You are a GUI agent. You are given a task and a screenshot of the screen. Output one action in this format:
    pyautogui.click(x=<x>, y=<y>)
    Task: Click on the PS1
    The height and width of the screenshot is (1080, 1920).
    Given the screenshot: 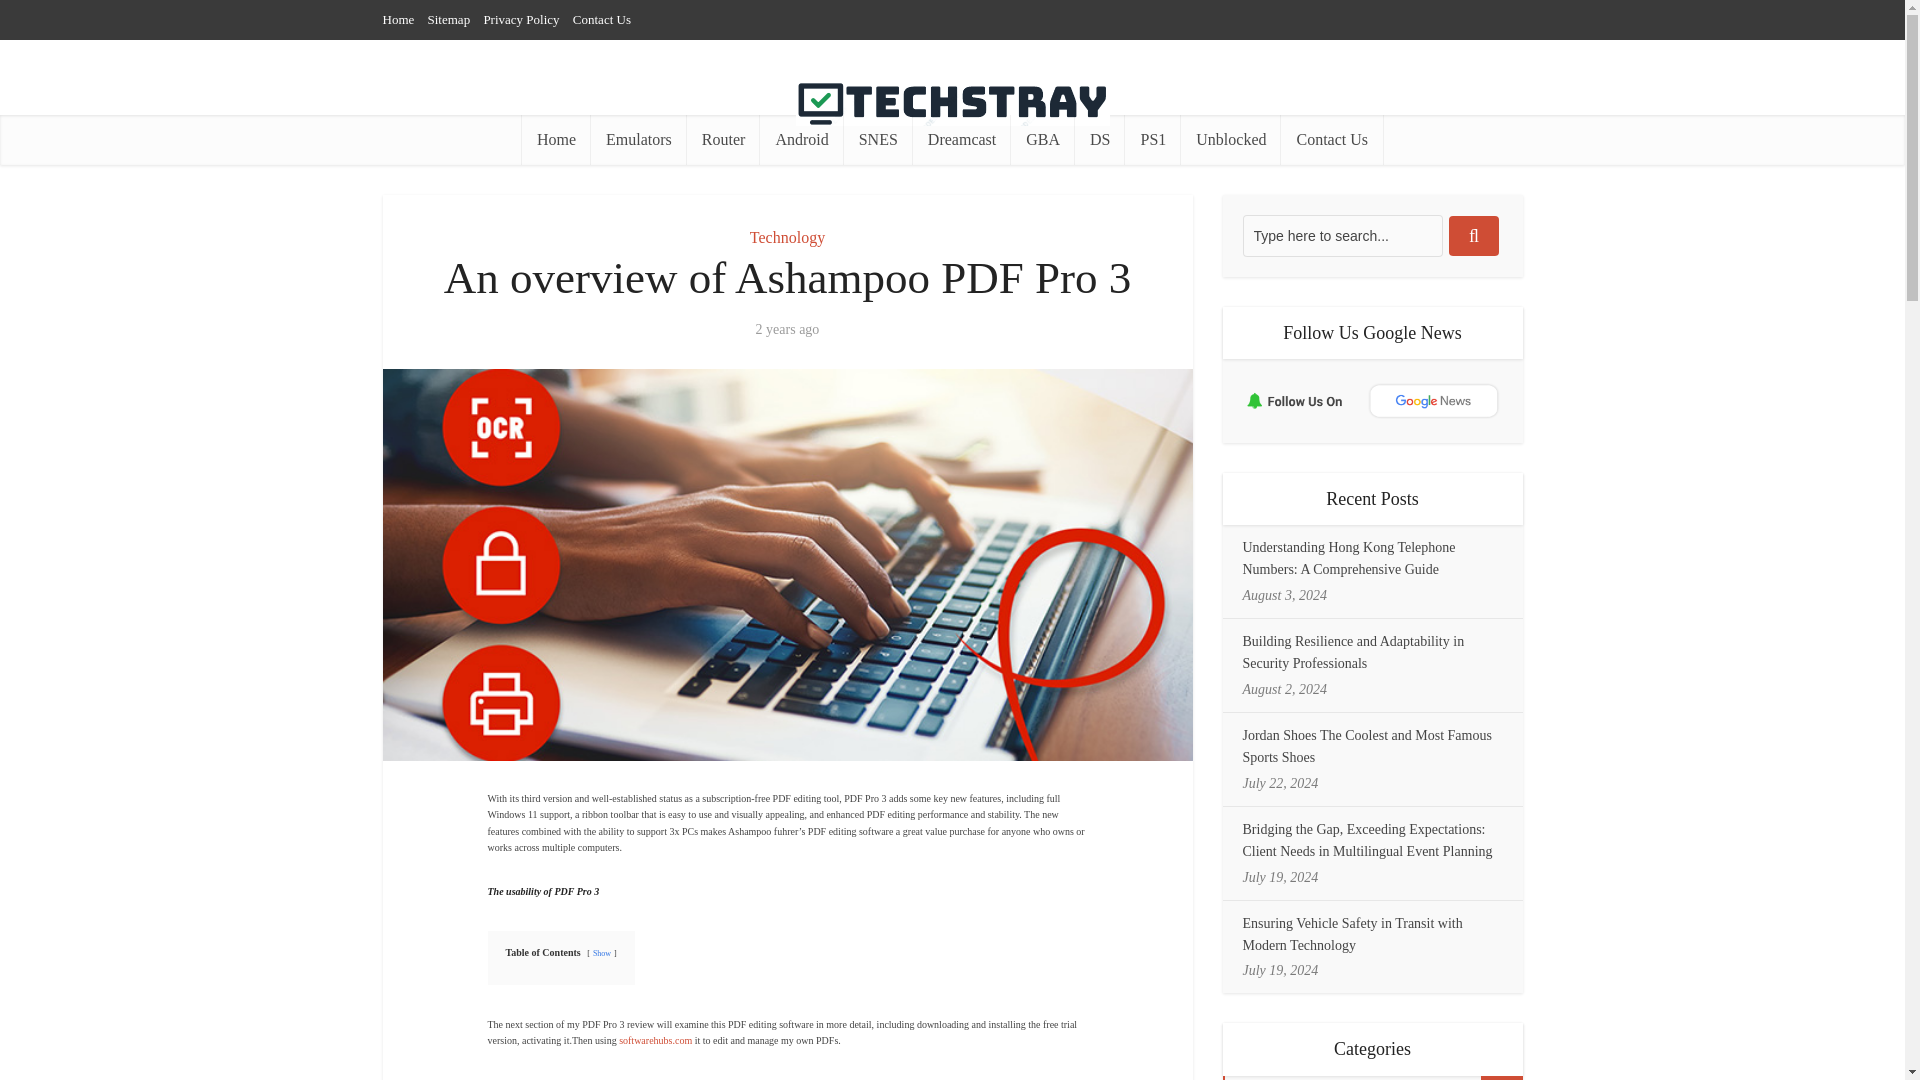 What is the action you would take?
    pyautogui.click(x=1152, y=140)
    